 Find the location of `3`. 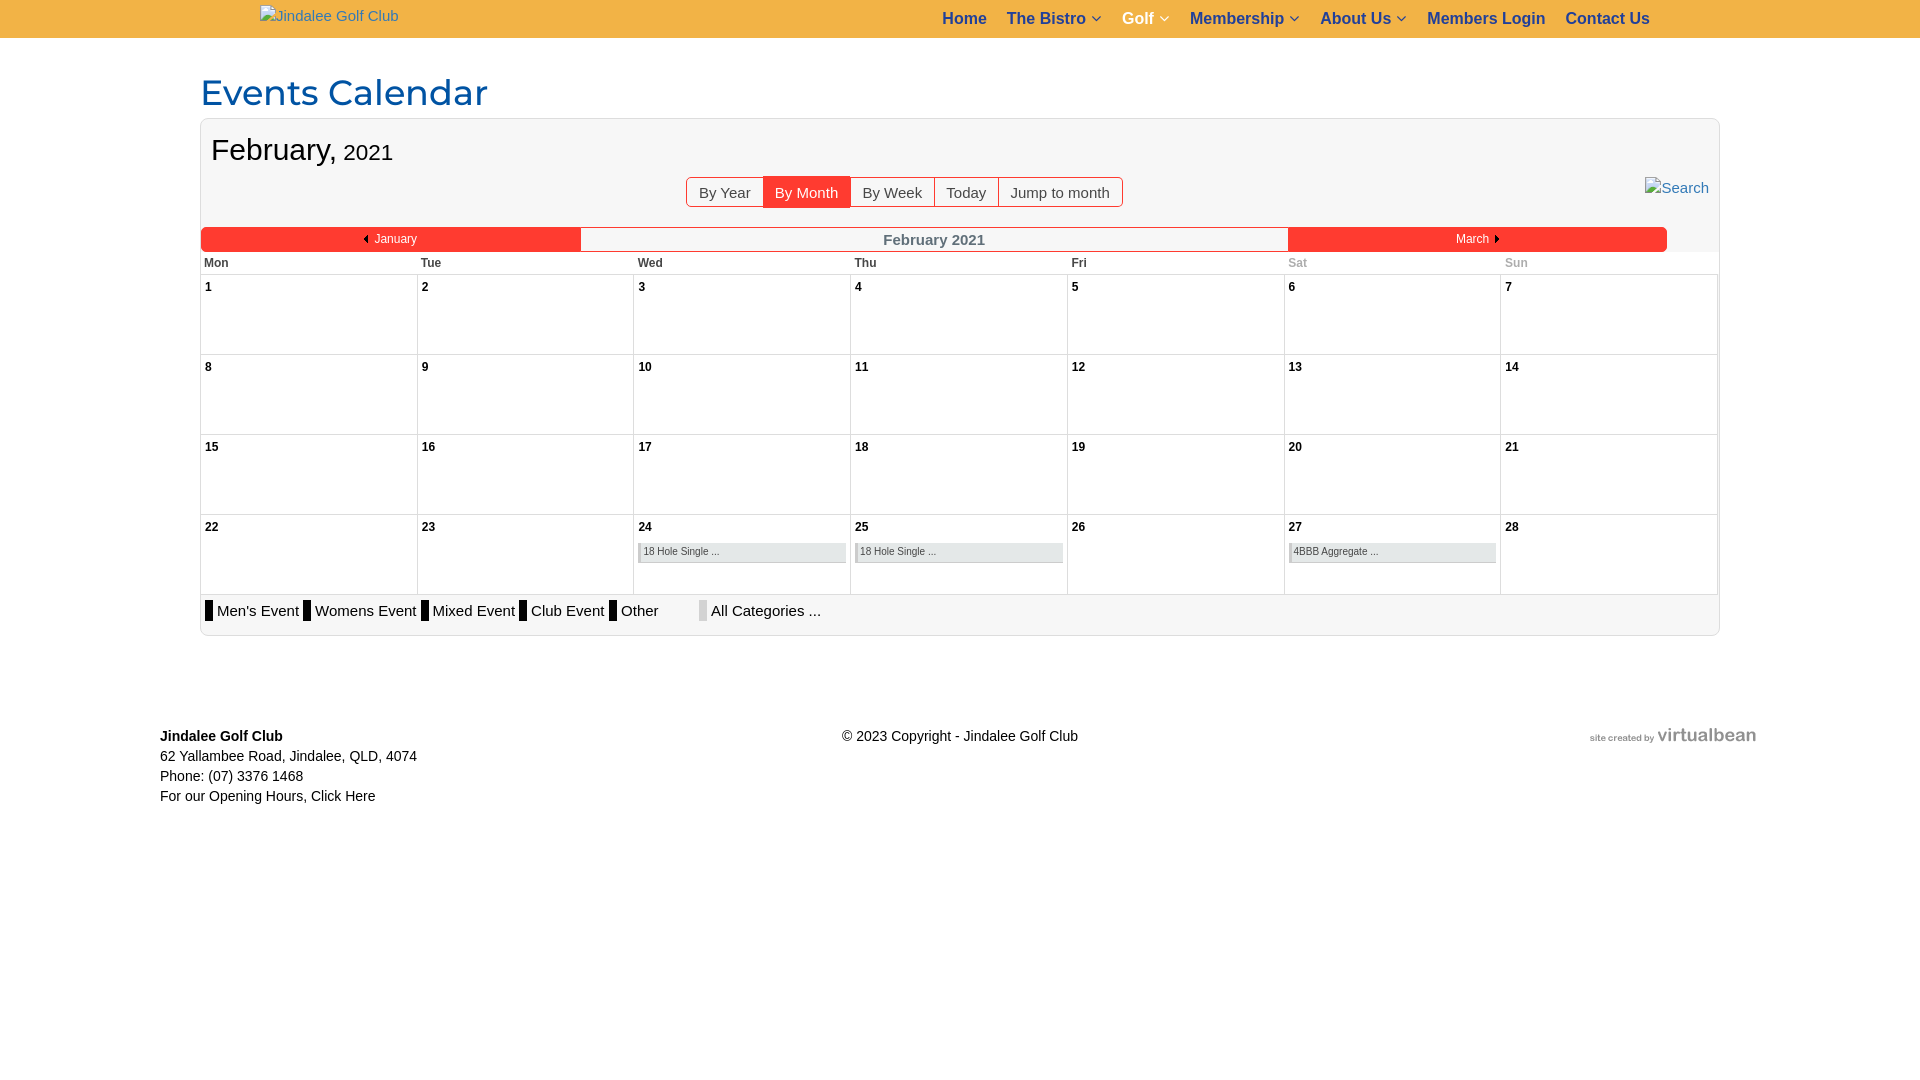

3 is located at coordinates (642, 287).